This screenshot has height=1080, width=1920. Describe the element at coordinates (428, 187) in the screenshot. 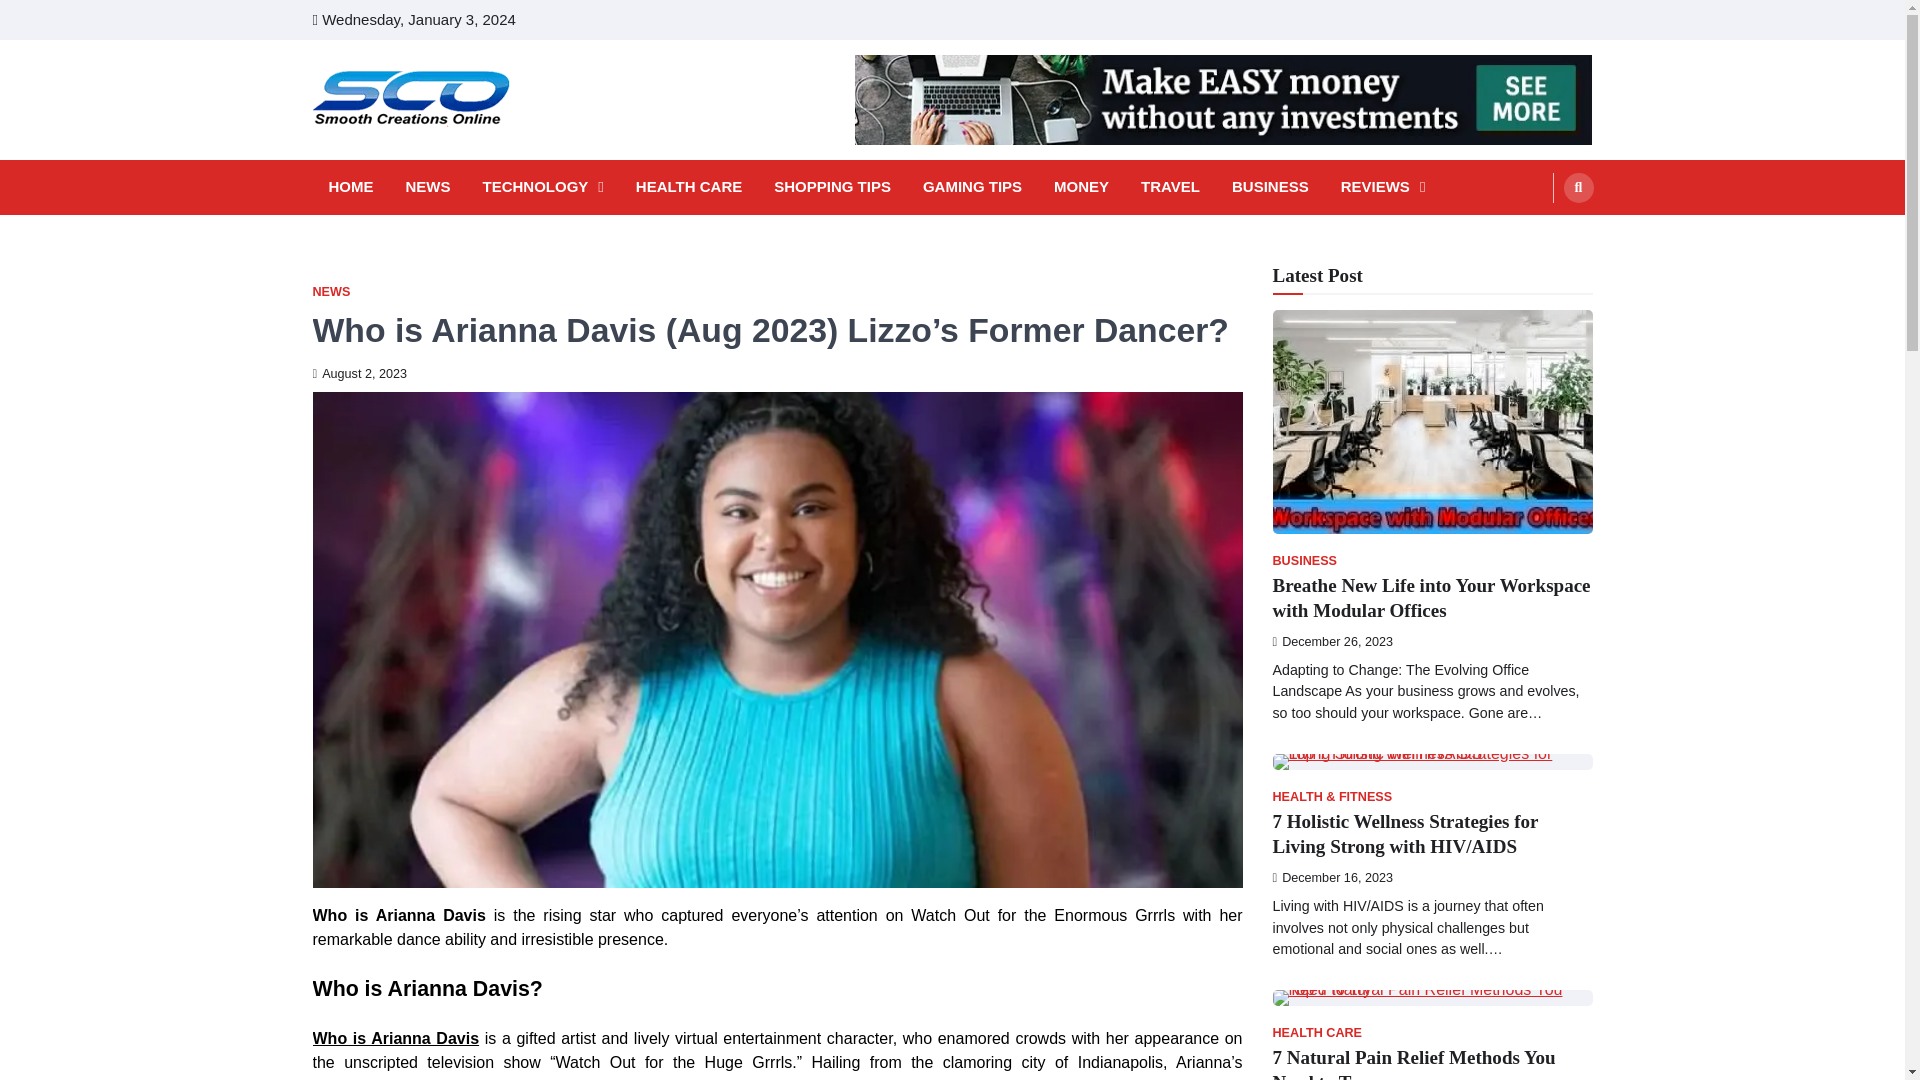

I see `NEWS` at that location.